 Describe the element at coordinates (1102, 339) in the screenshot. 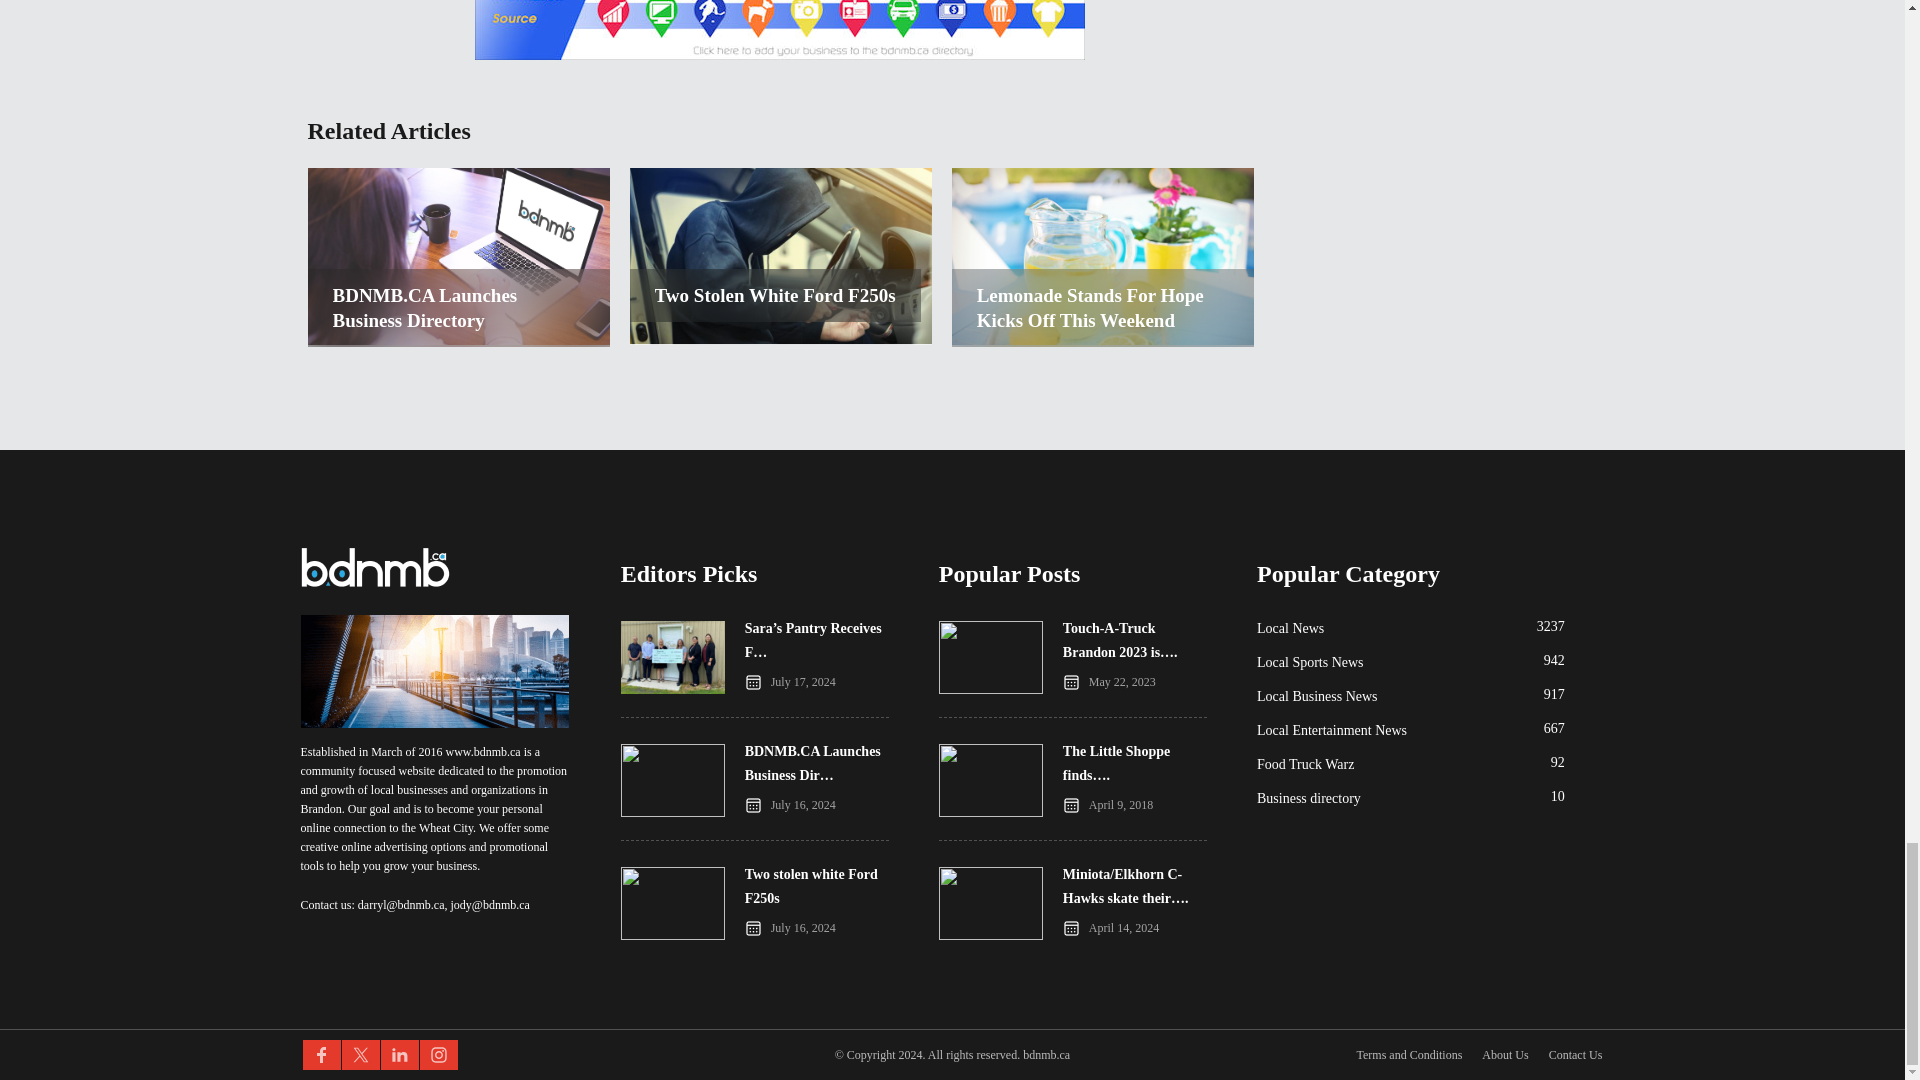

I see `Lemonade Stands for Hope Kicks Off This Weekend` at that location.